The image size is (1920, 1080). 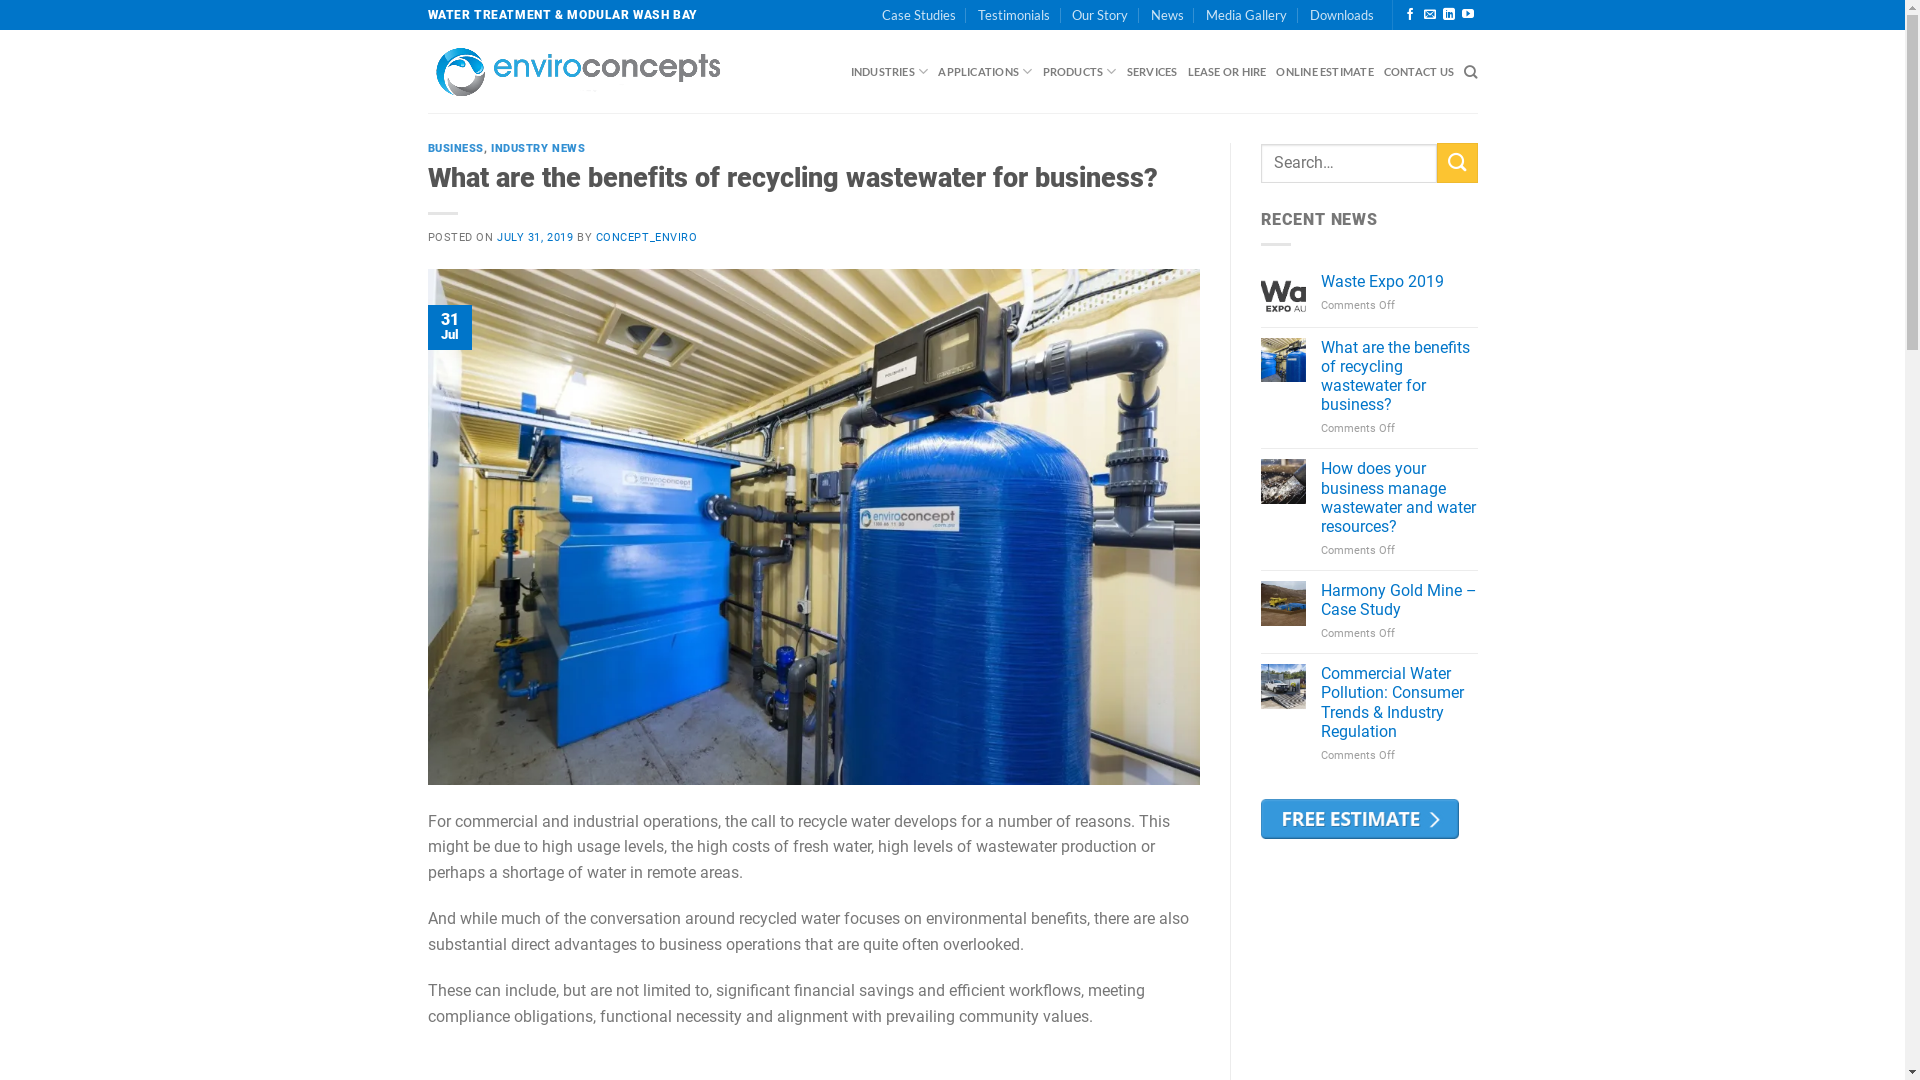 What do you see at coordinates (1324, 72) in the screenshot?
I see `ONLINE ESTIMATE` at bounding box center [1324, 72].